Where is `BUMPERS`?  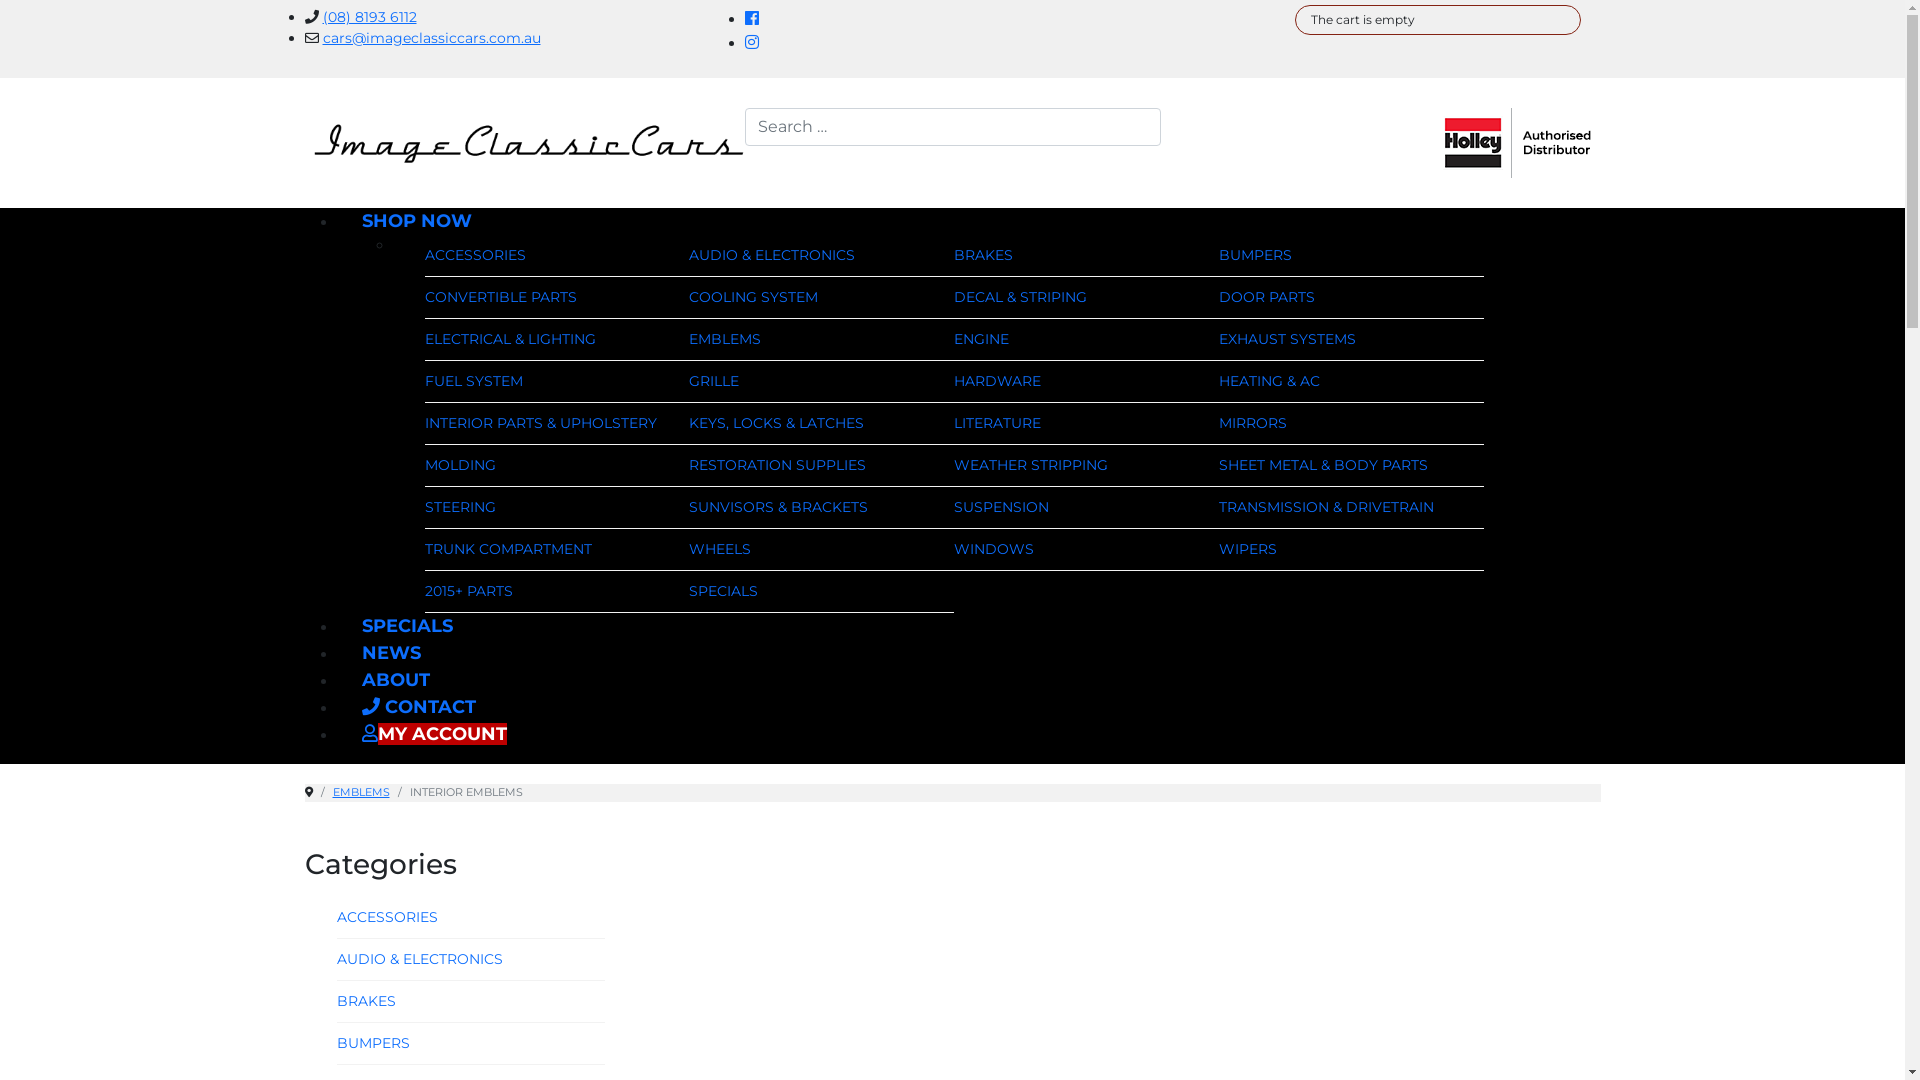 BUMPERS is located at coordinates (372, 1043).